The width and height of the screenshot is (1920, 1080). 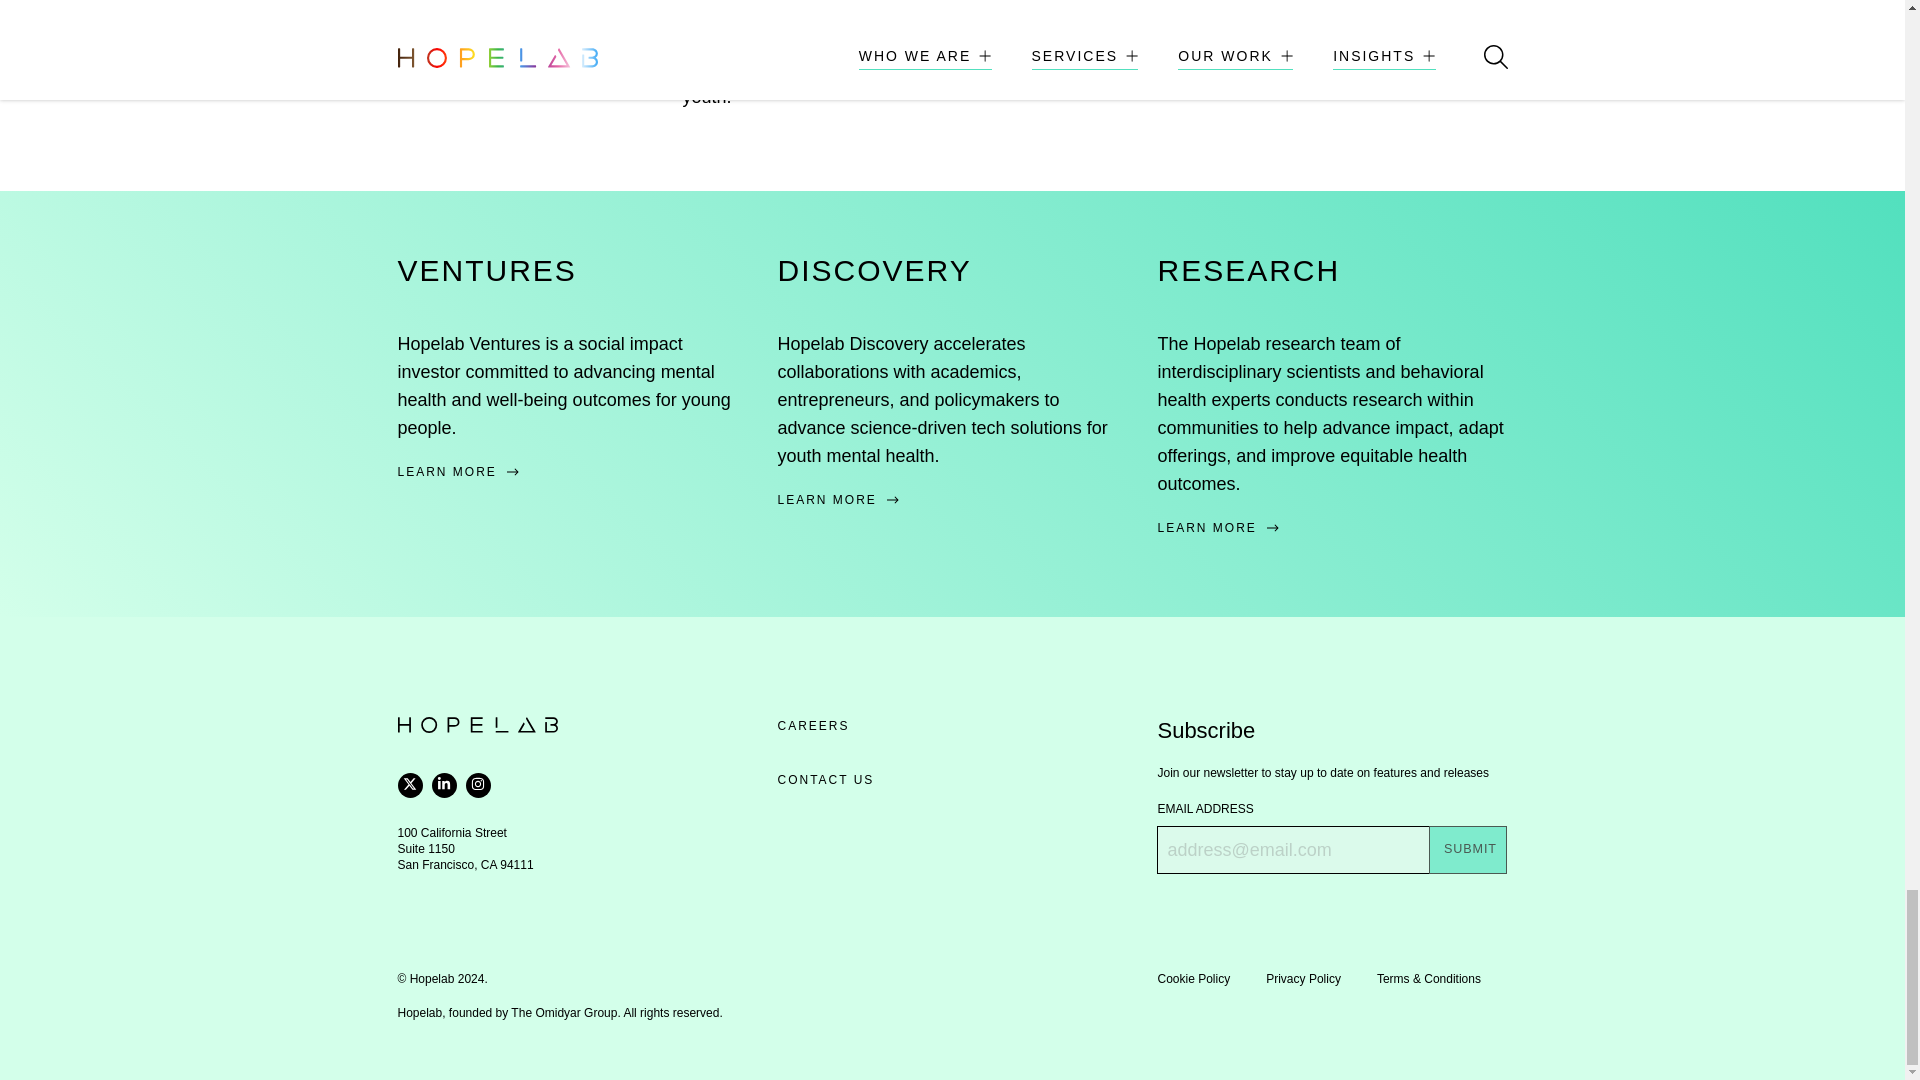 I want to click on DISCOVERY, so click(x=874, y=270).